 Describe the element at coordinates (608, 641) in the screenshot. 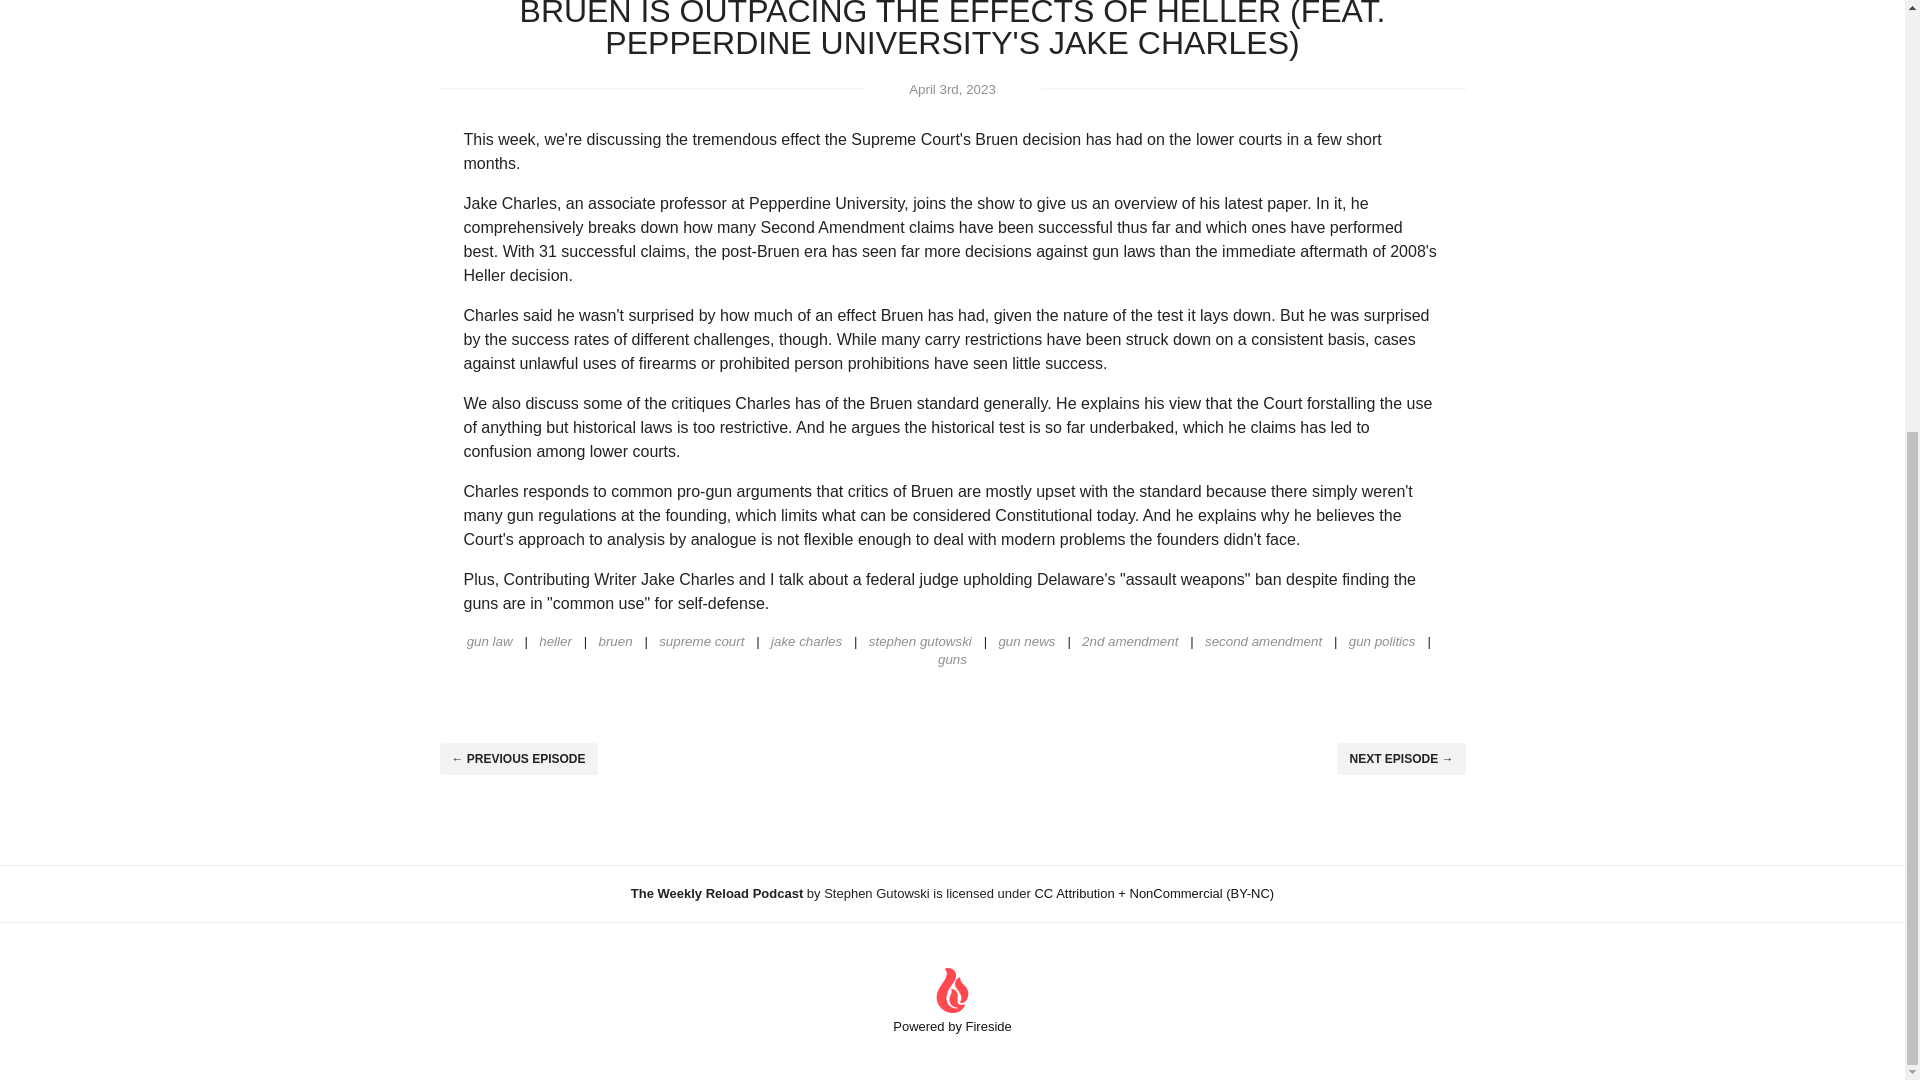

I see `bruen` at that location.